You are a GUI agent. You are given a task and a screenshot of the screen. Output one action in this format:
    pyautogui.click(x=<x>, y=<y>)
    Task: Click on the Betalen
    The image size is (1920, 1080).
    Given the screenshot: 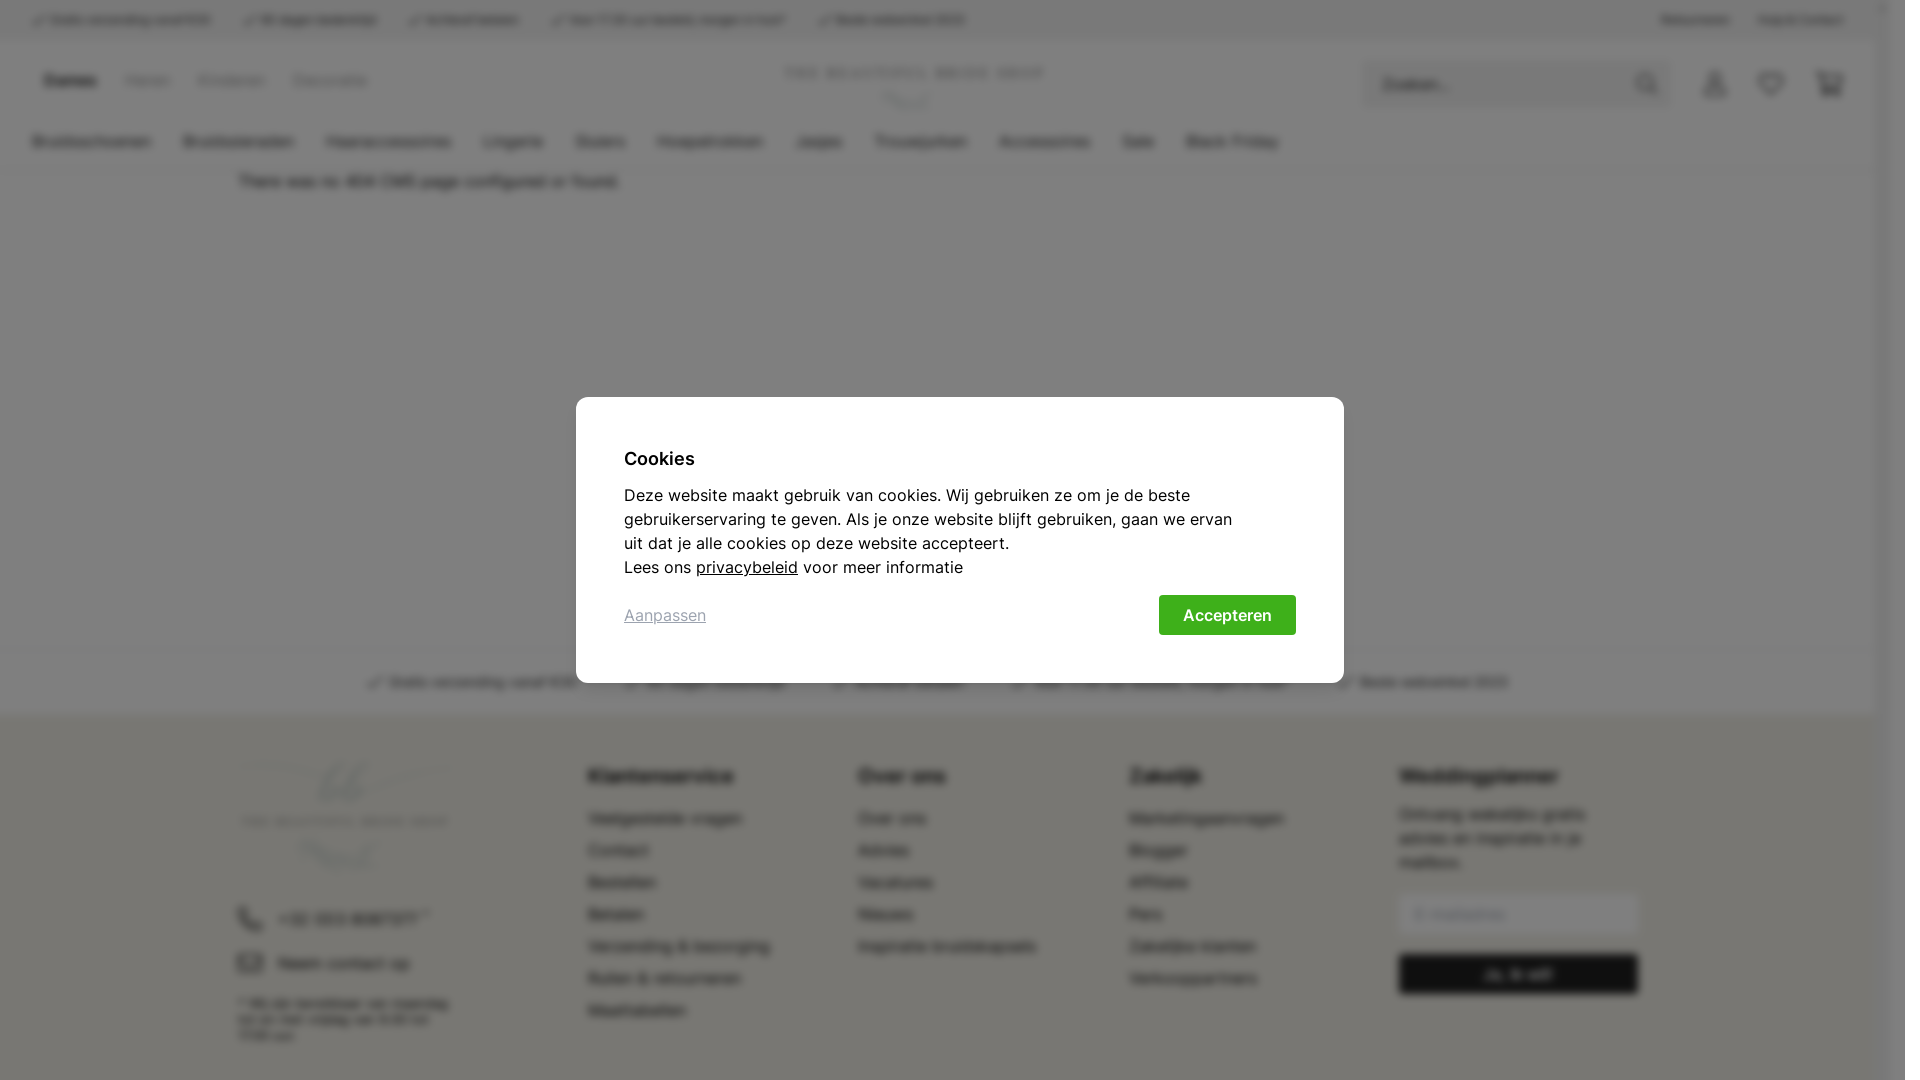 What is the action you would take?
    pyautogui.click(x=616, y=914)
    